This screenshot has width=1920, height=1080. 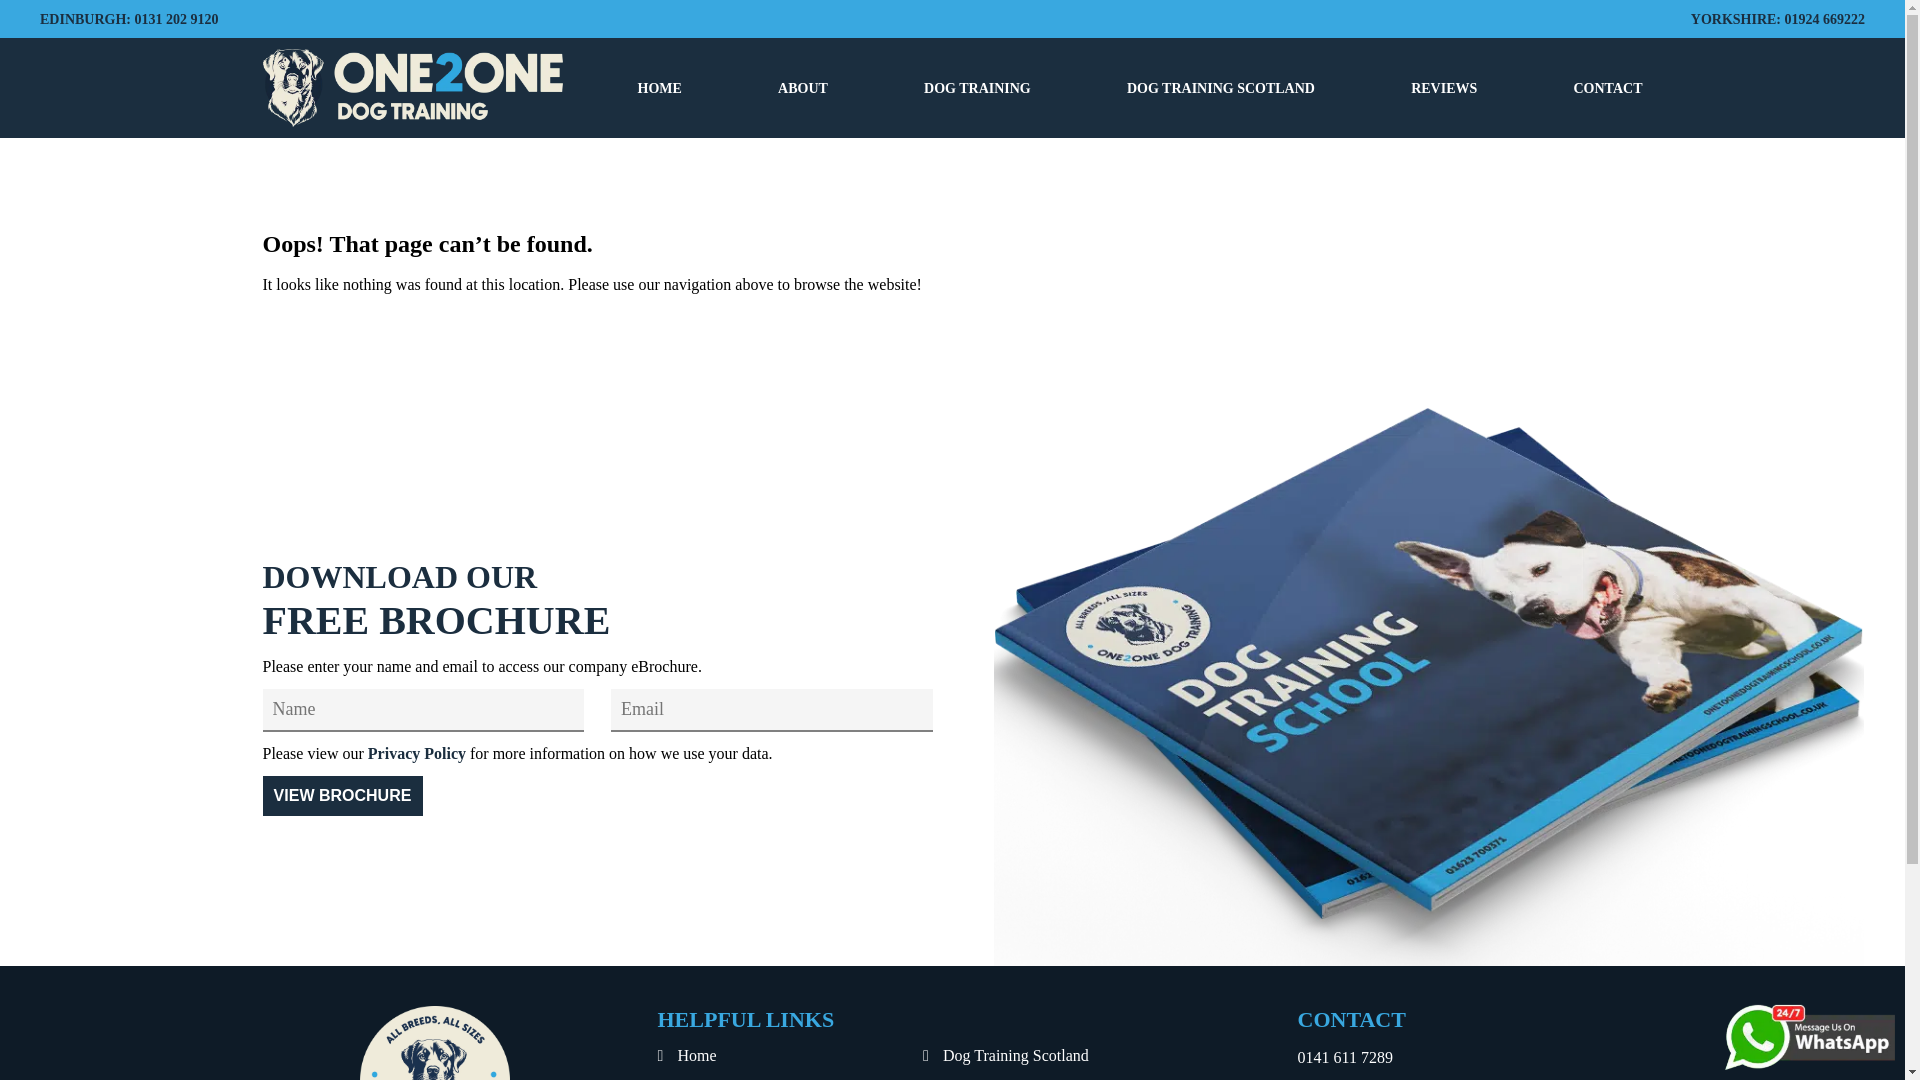 What do you see at coordinates (659, 88) in the screenshot?
I see `HOME` at bounding box center [659, 88].